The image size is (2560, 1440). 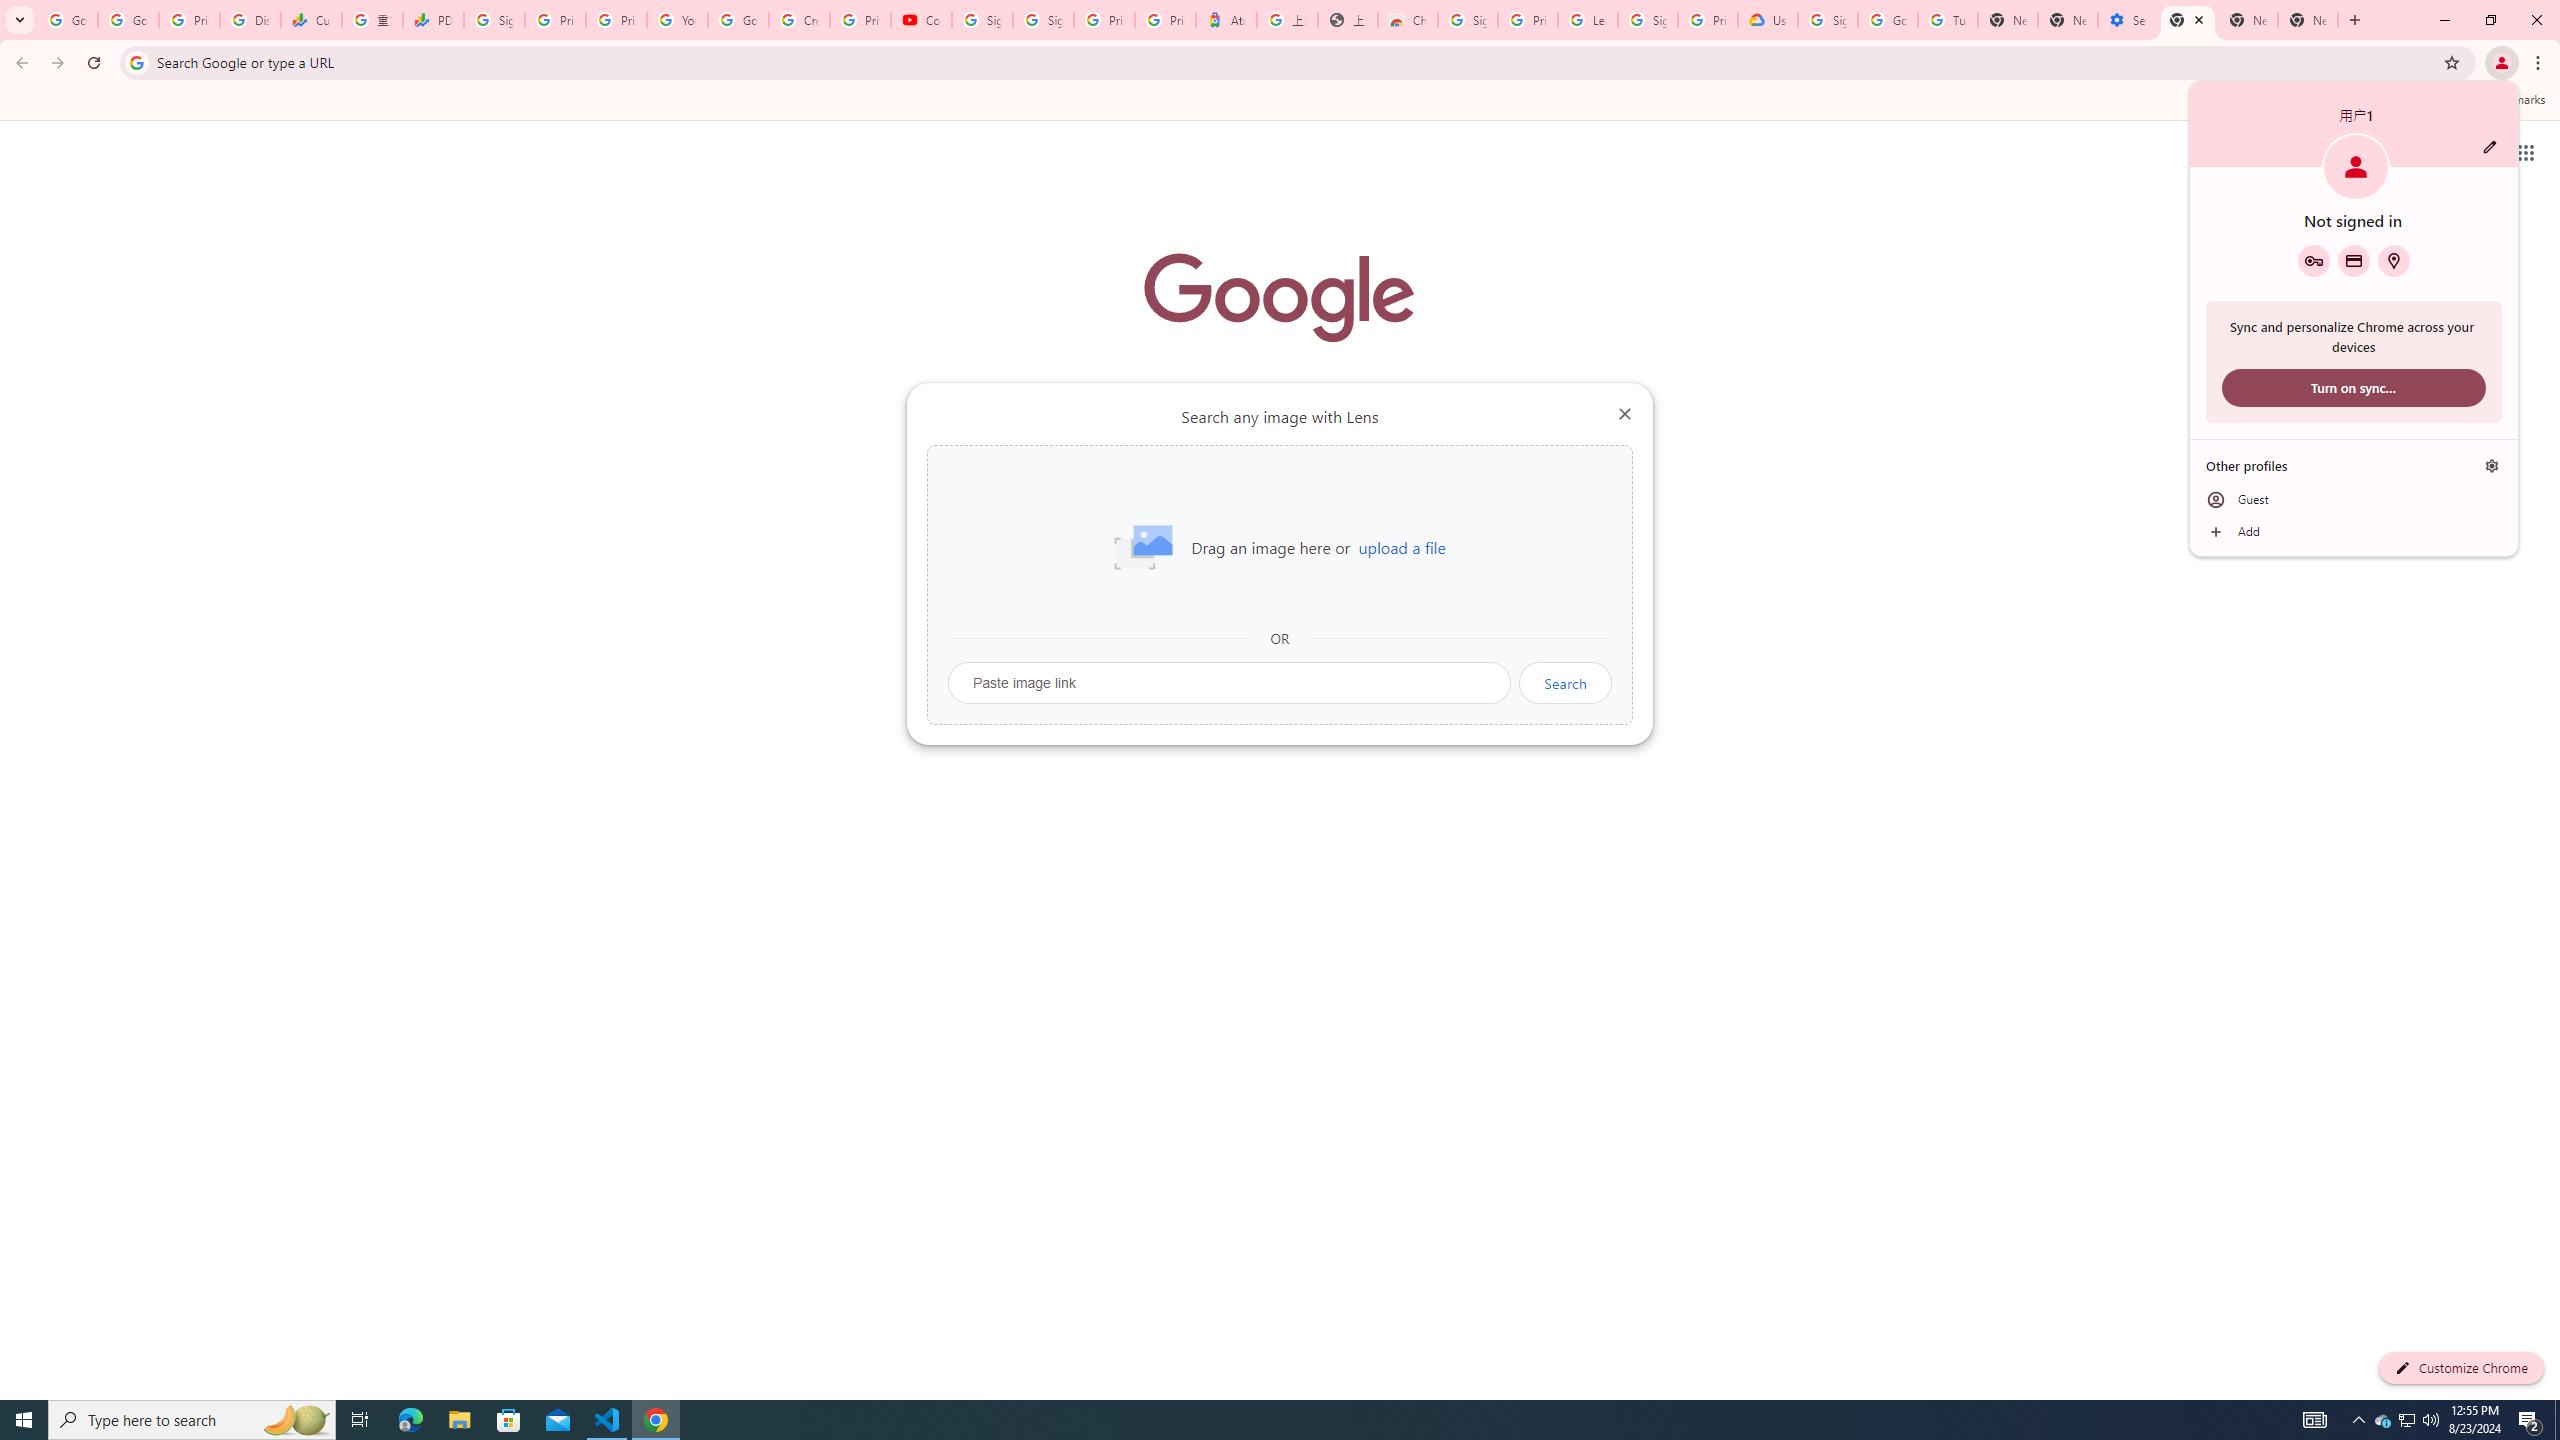 What do you see at coordinates (922, 20) in the screenshot?
I see `Content Creator Programs & Opportunities - YouTube Creators` at bounding box center [922, 20].